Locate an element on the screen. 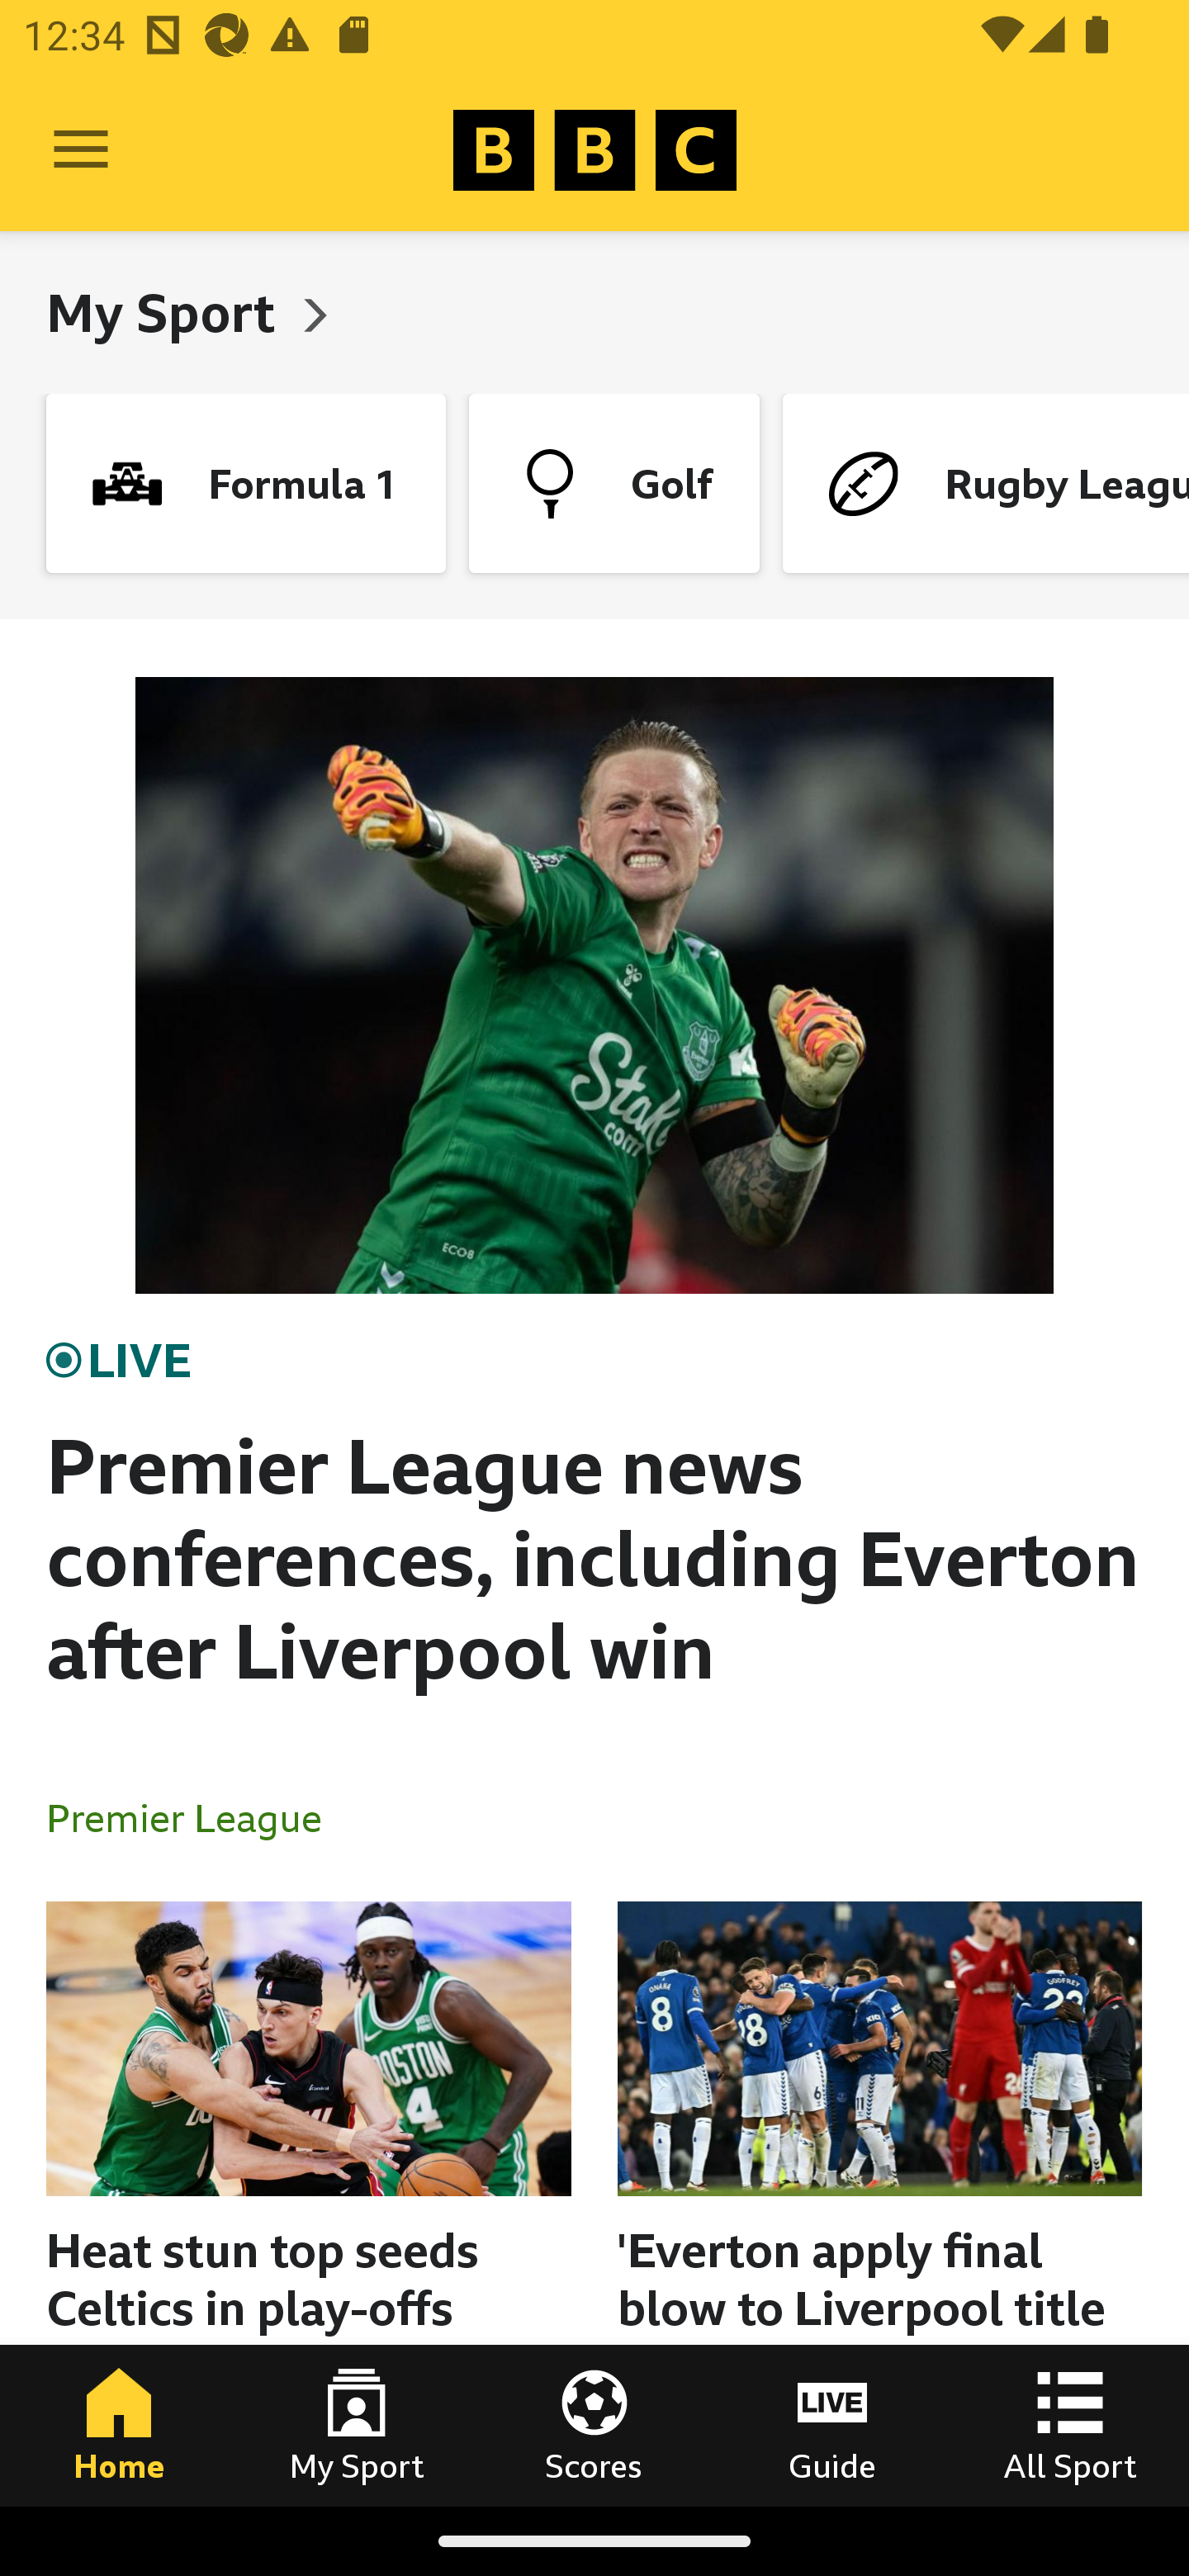  Scores is located at coordinates (594, 2425).